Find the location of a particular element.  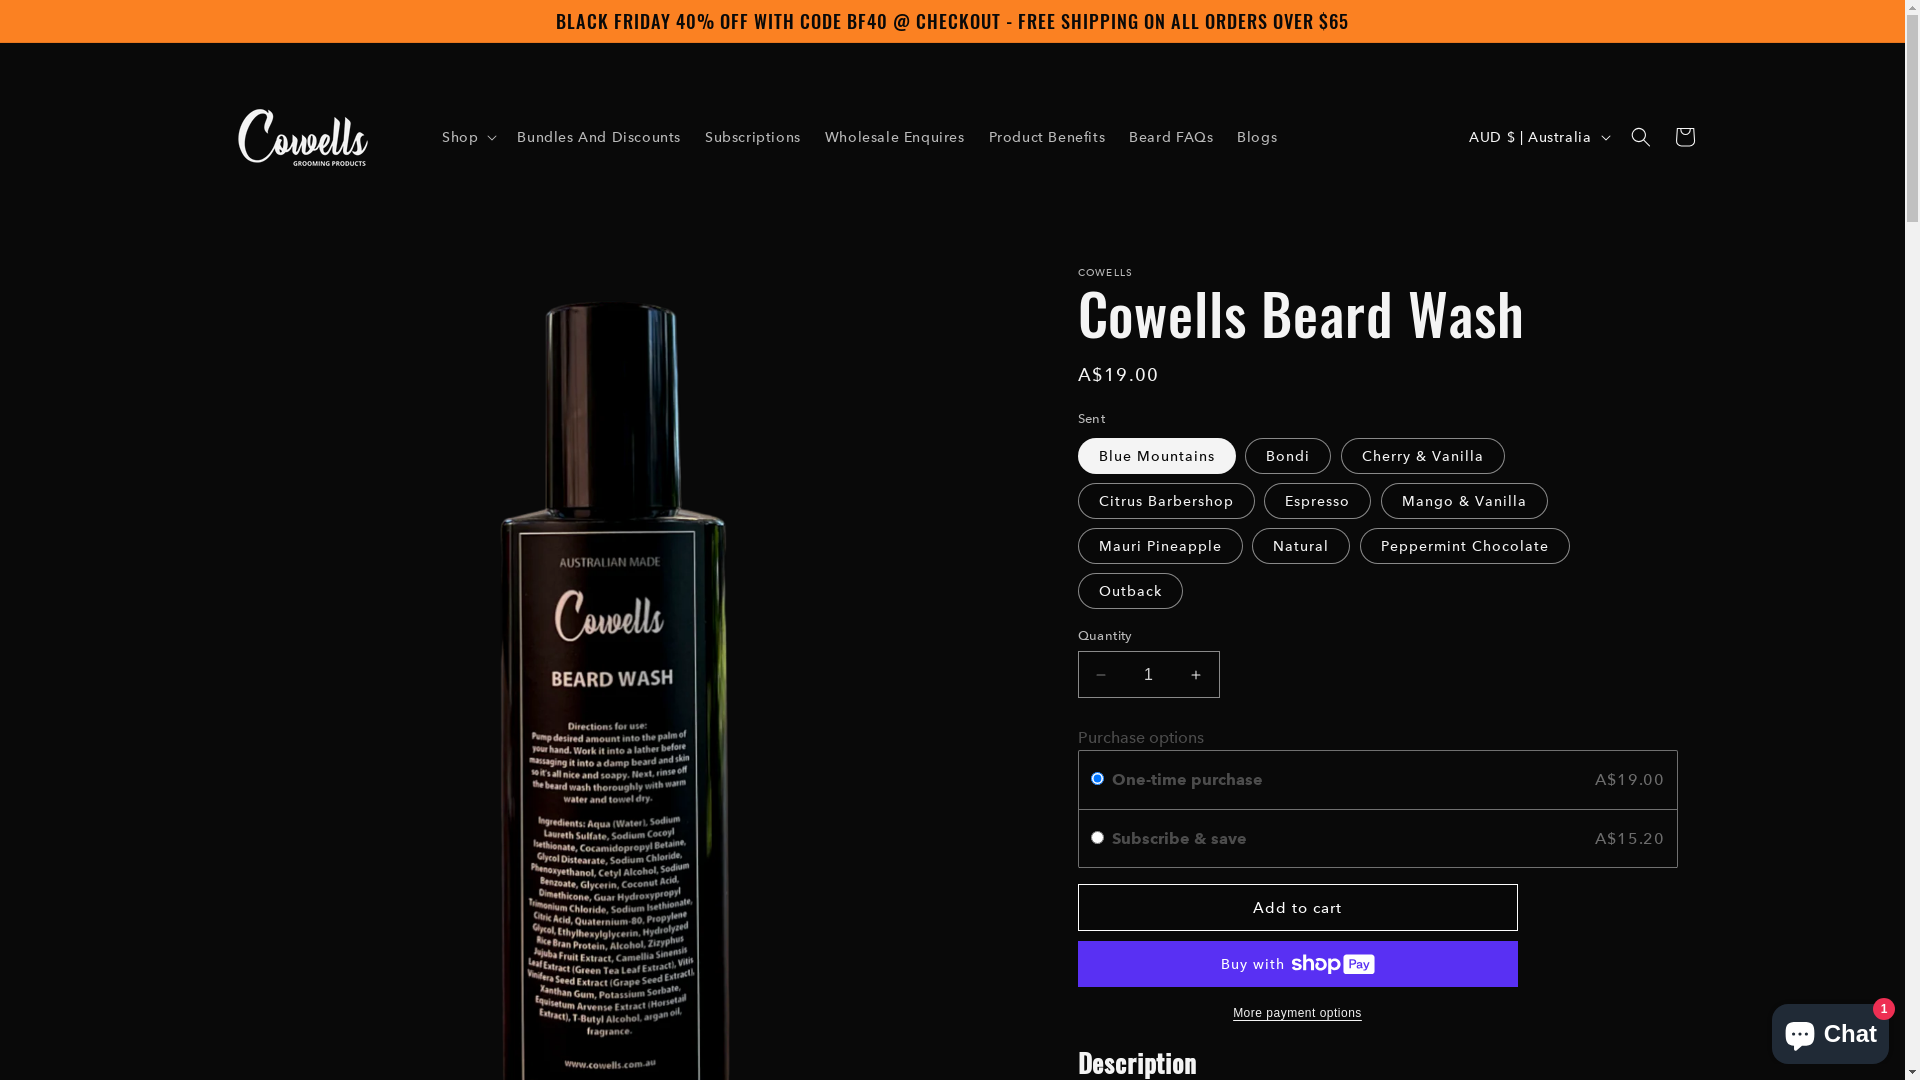

AUD $ | Australia is located at coordinates (1538, 136).